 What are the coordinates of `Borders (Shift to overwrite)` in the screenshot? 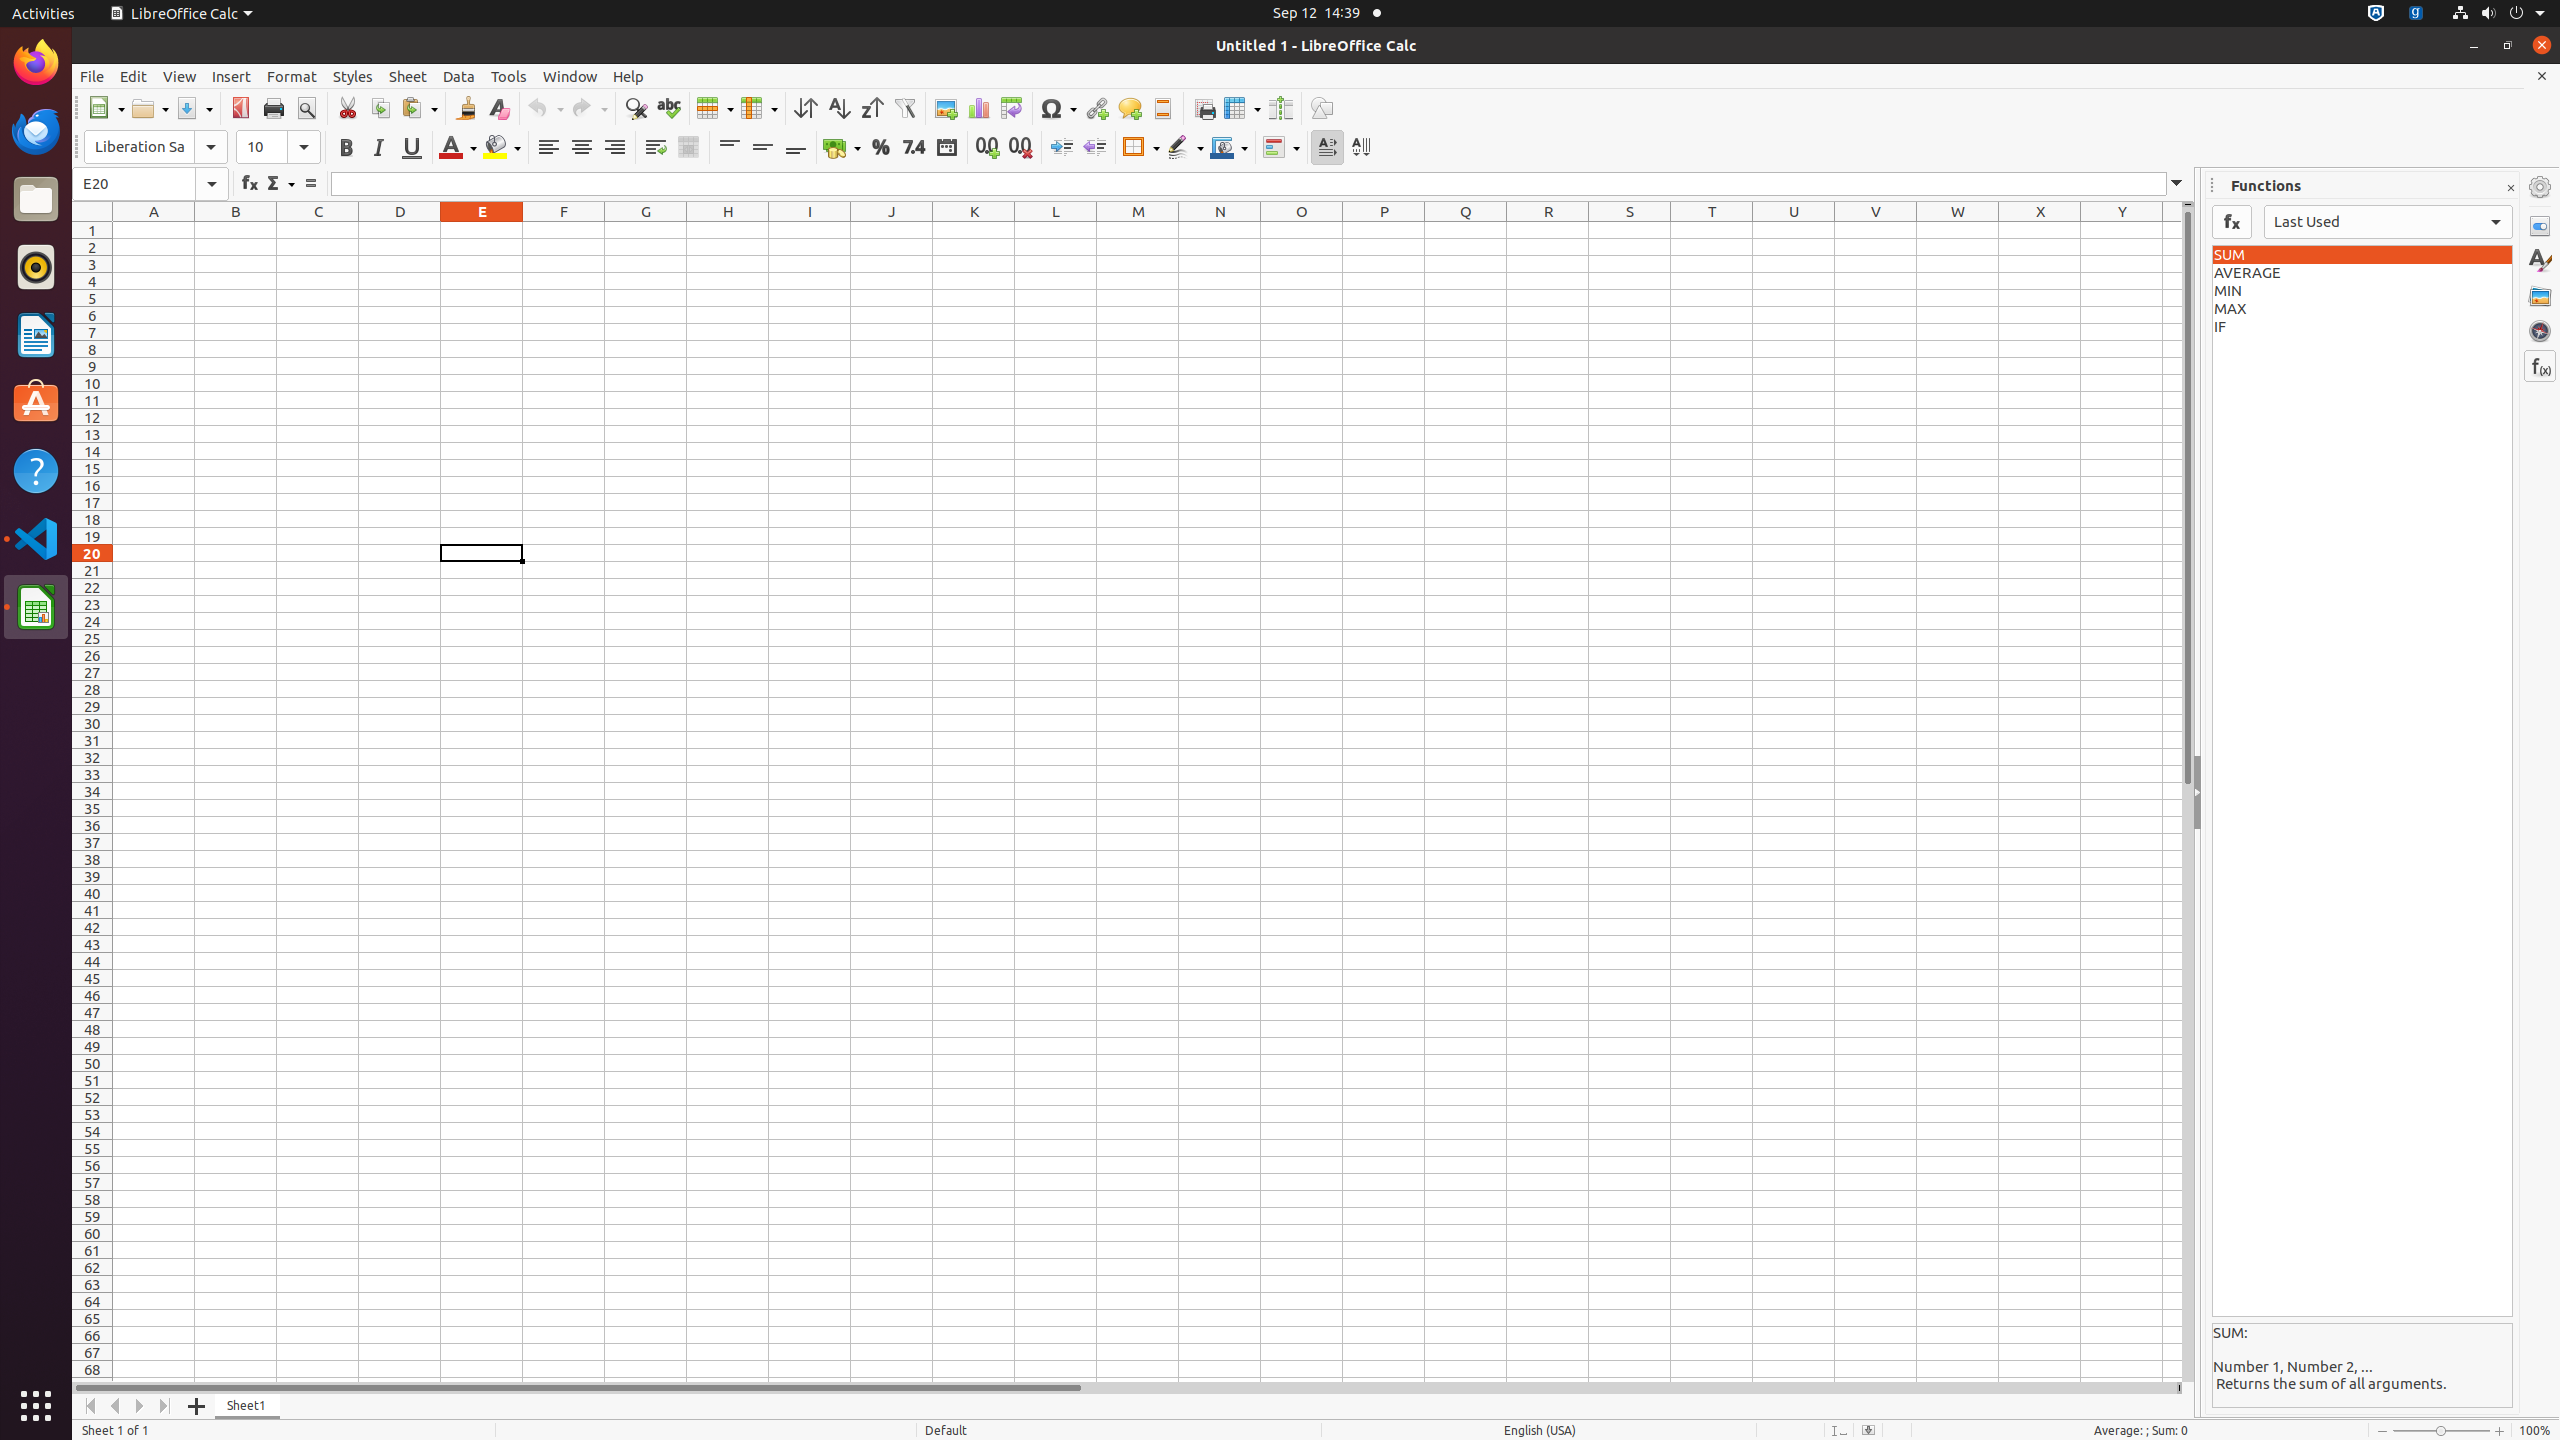 It's located at (1141, 148).